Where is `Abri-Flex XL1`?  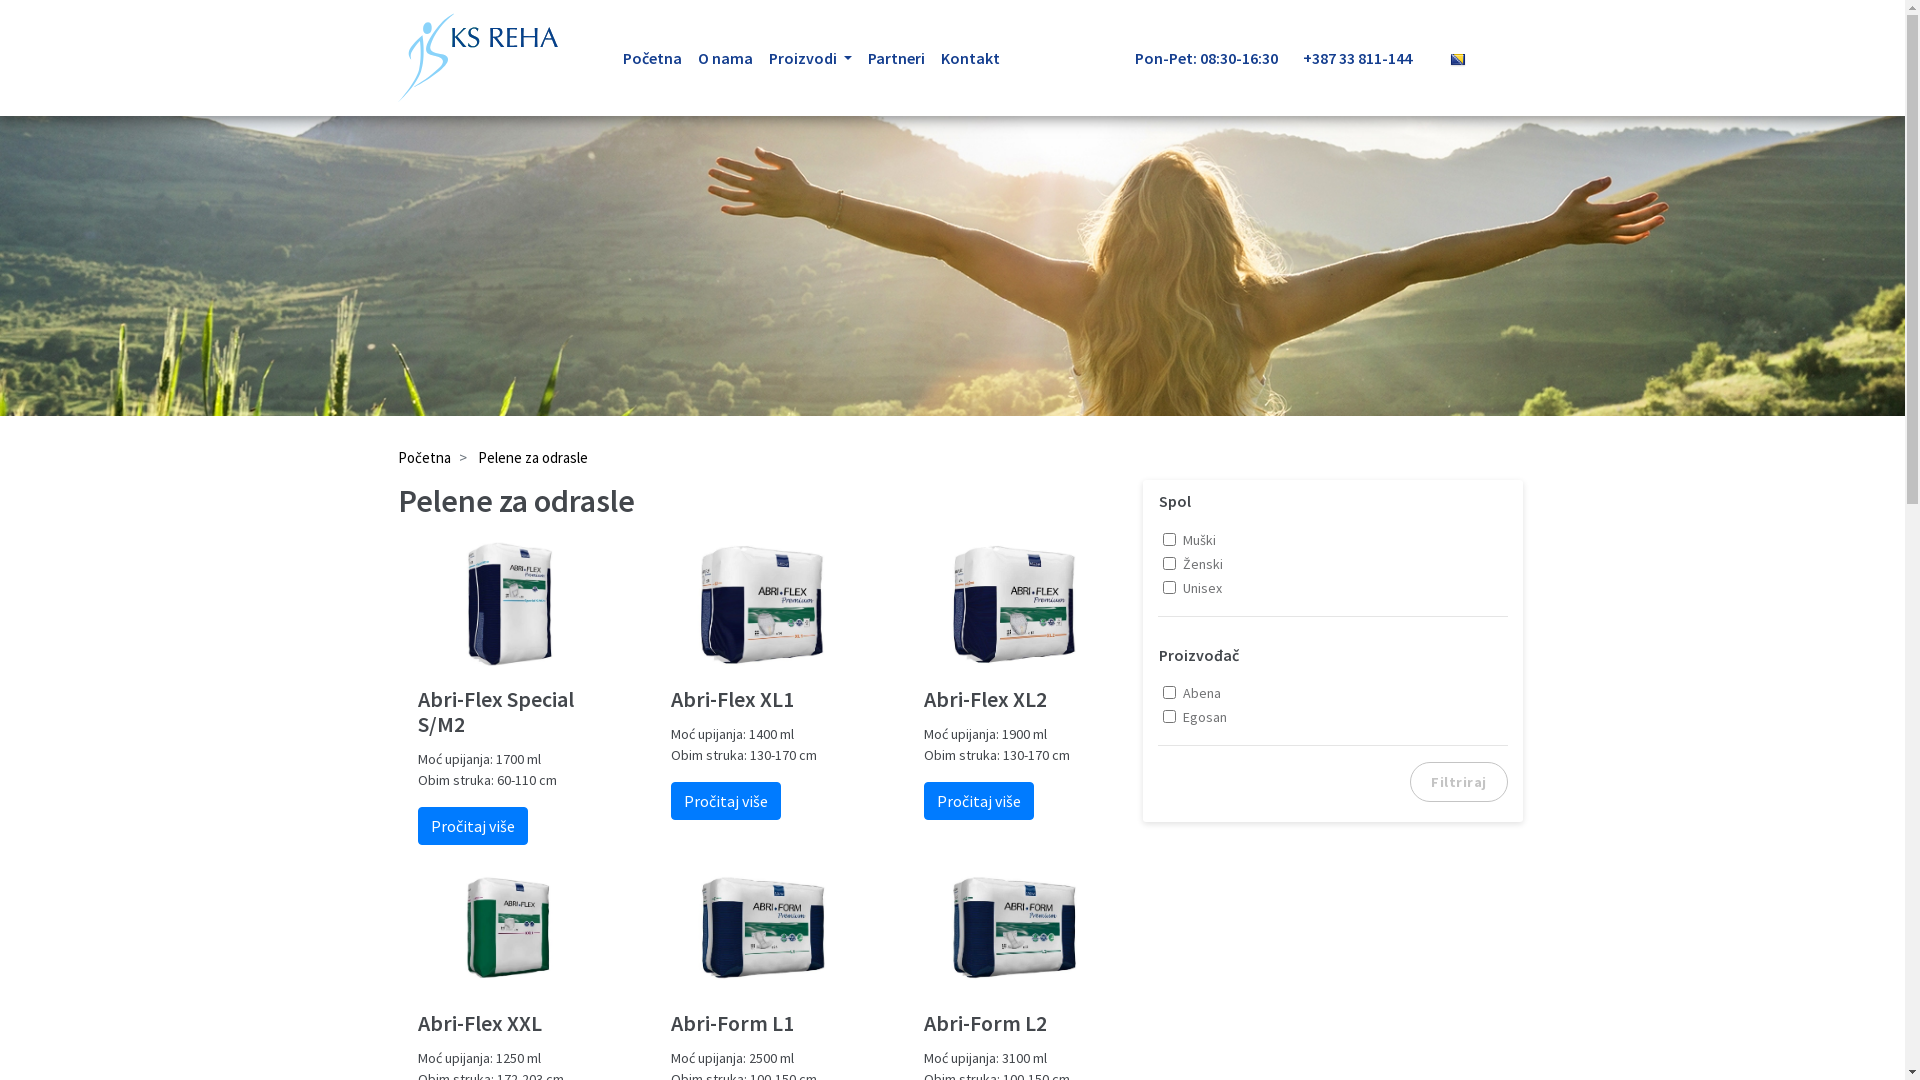 Abri-Flex XL1 is located at coordinates (762, 700).